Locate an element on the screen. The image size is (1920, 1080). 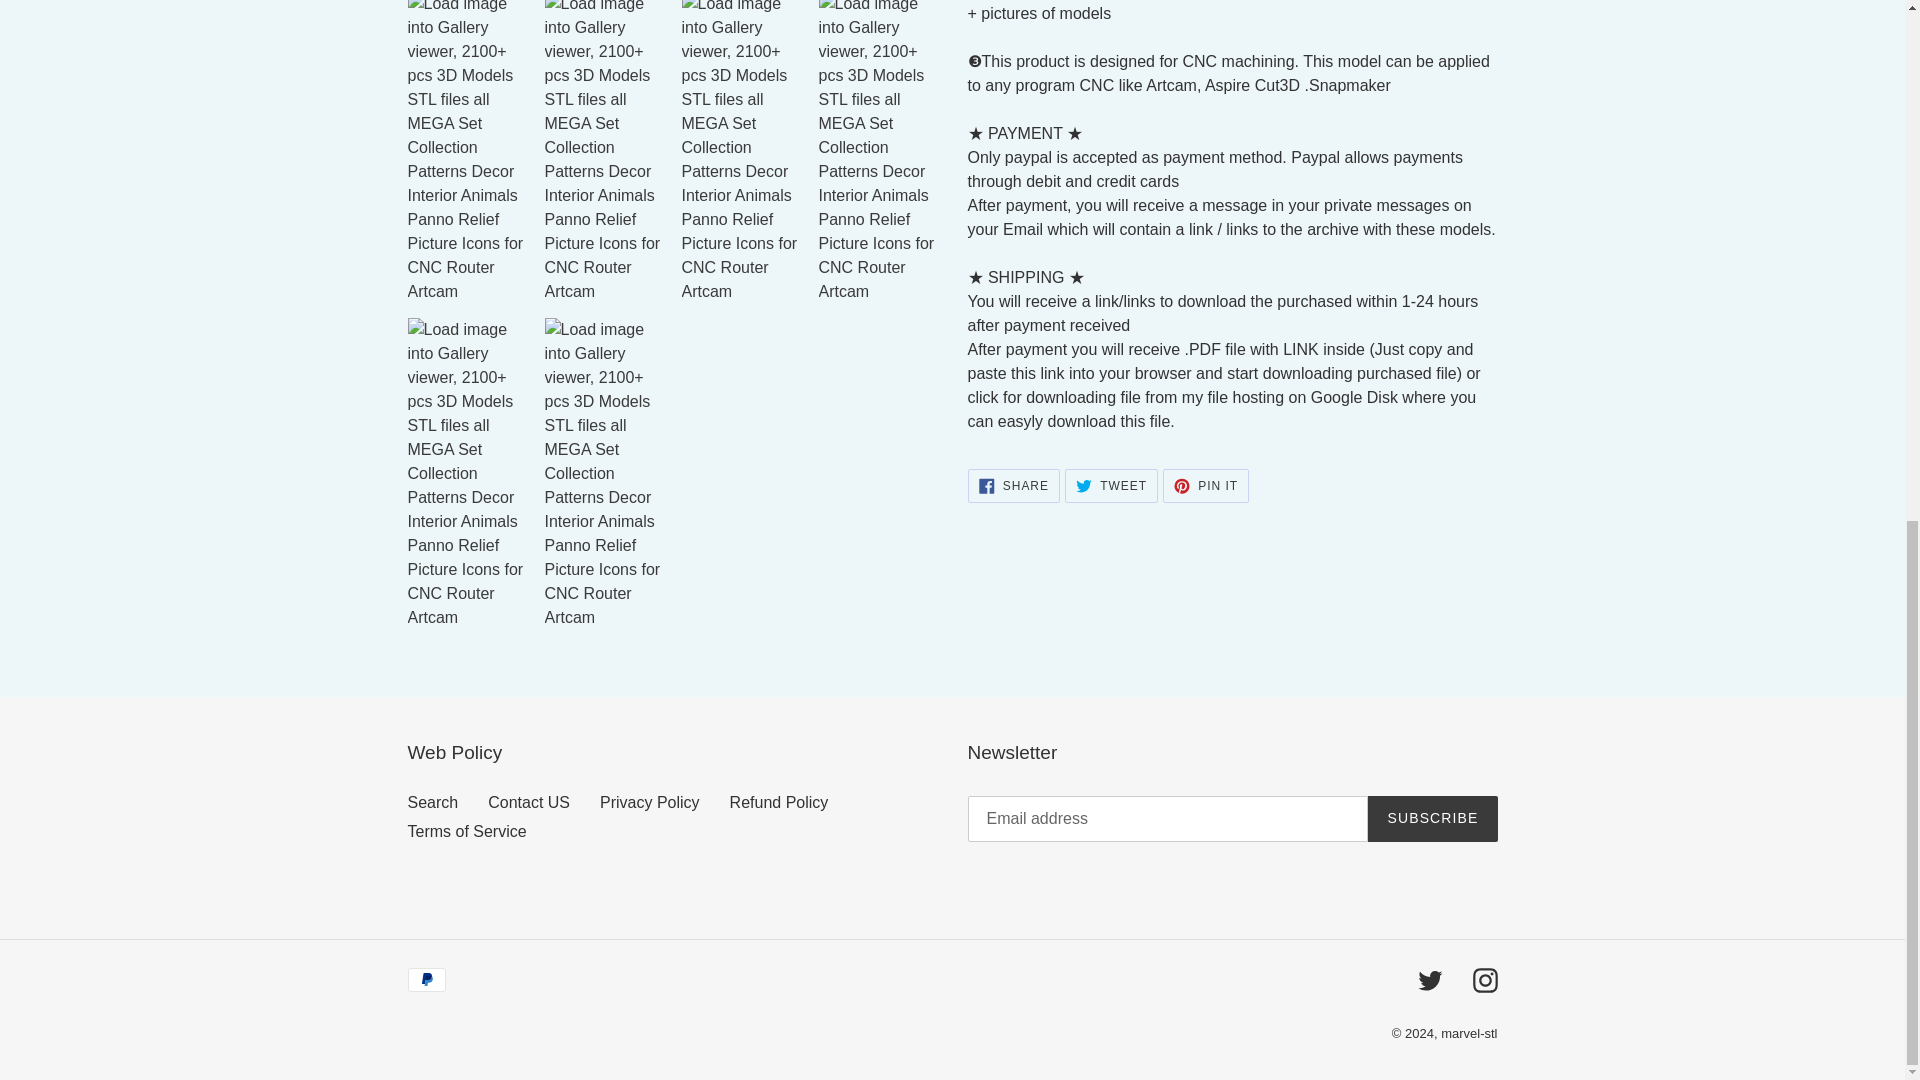
Refund Policy is located at coordinates (466, 831).